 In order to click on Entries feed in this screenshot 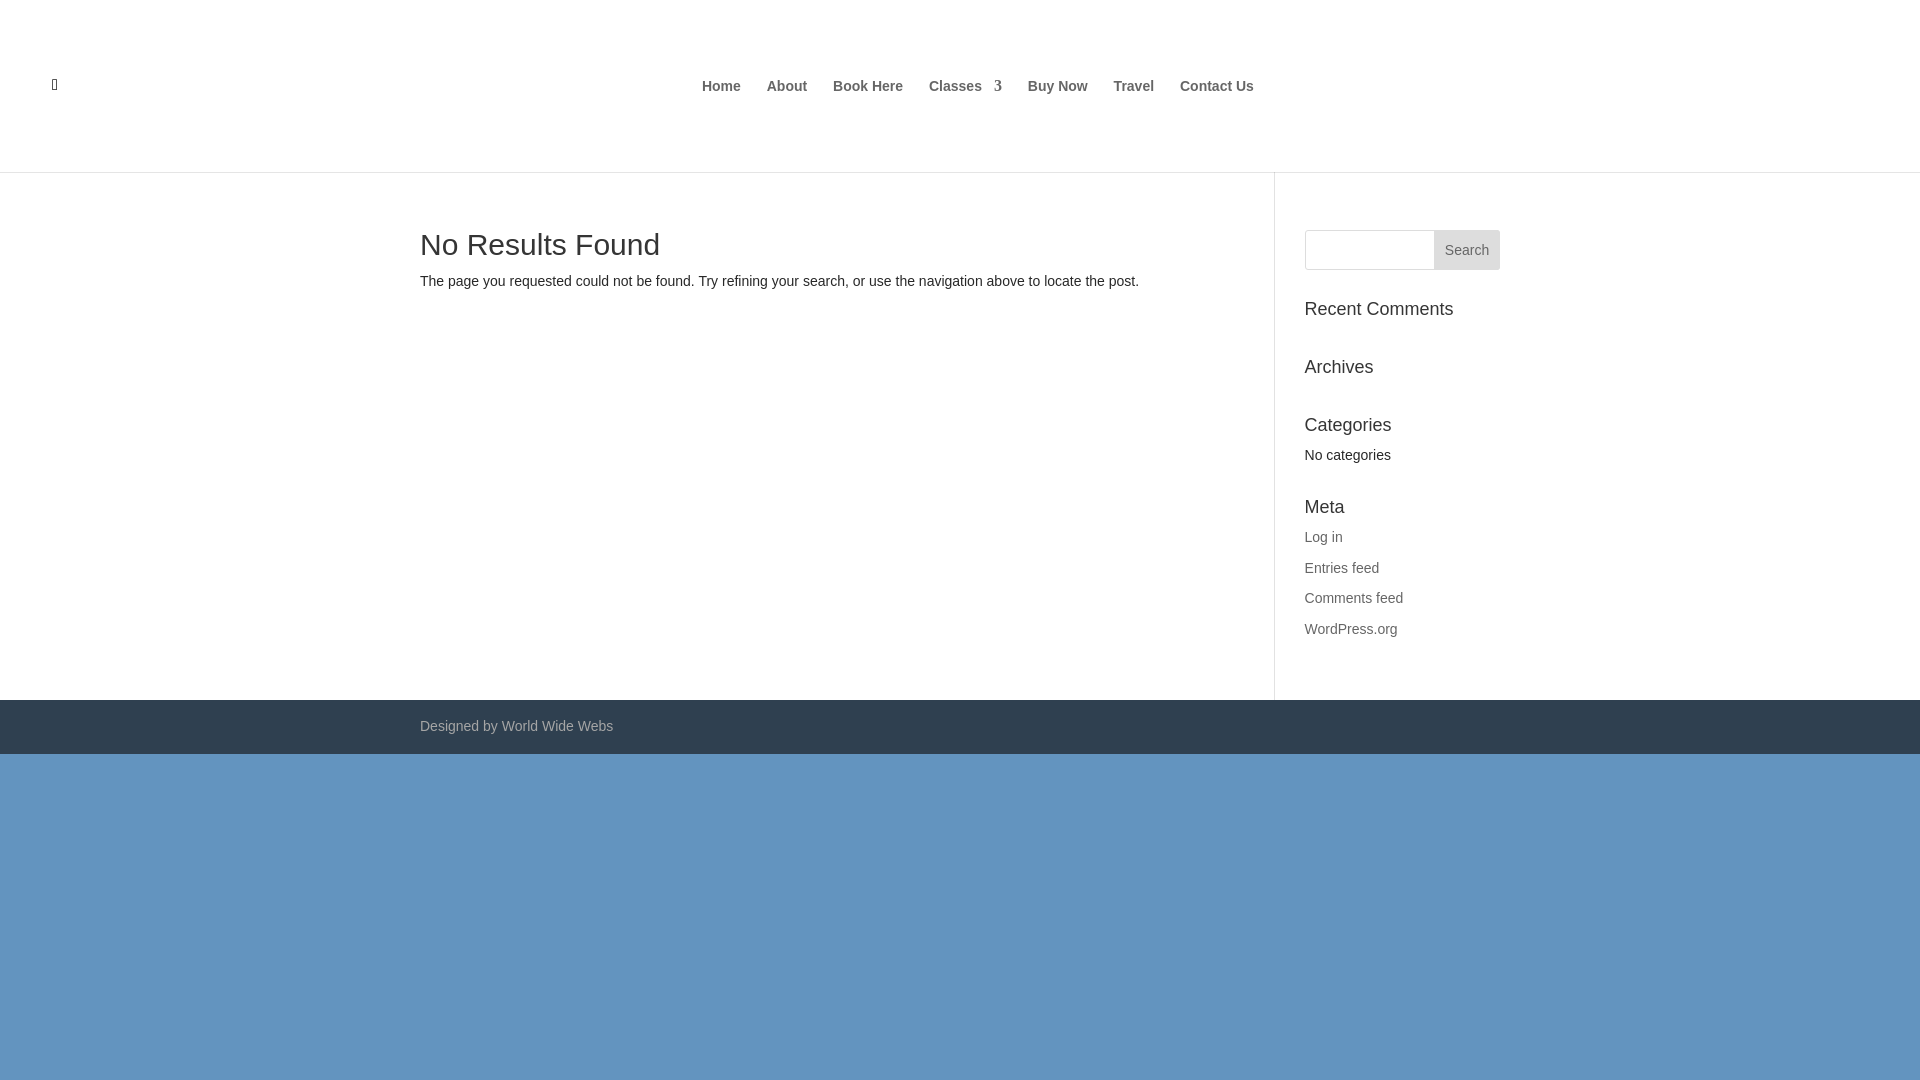, I will do `click(1342, 568)`.